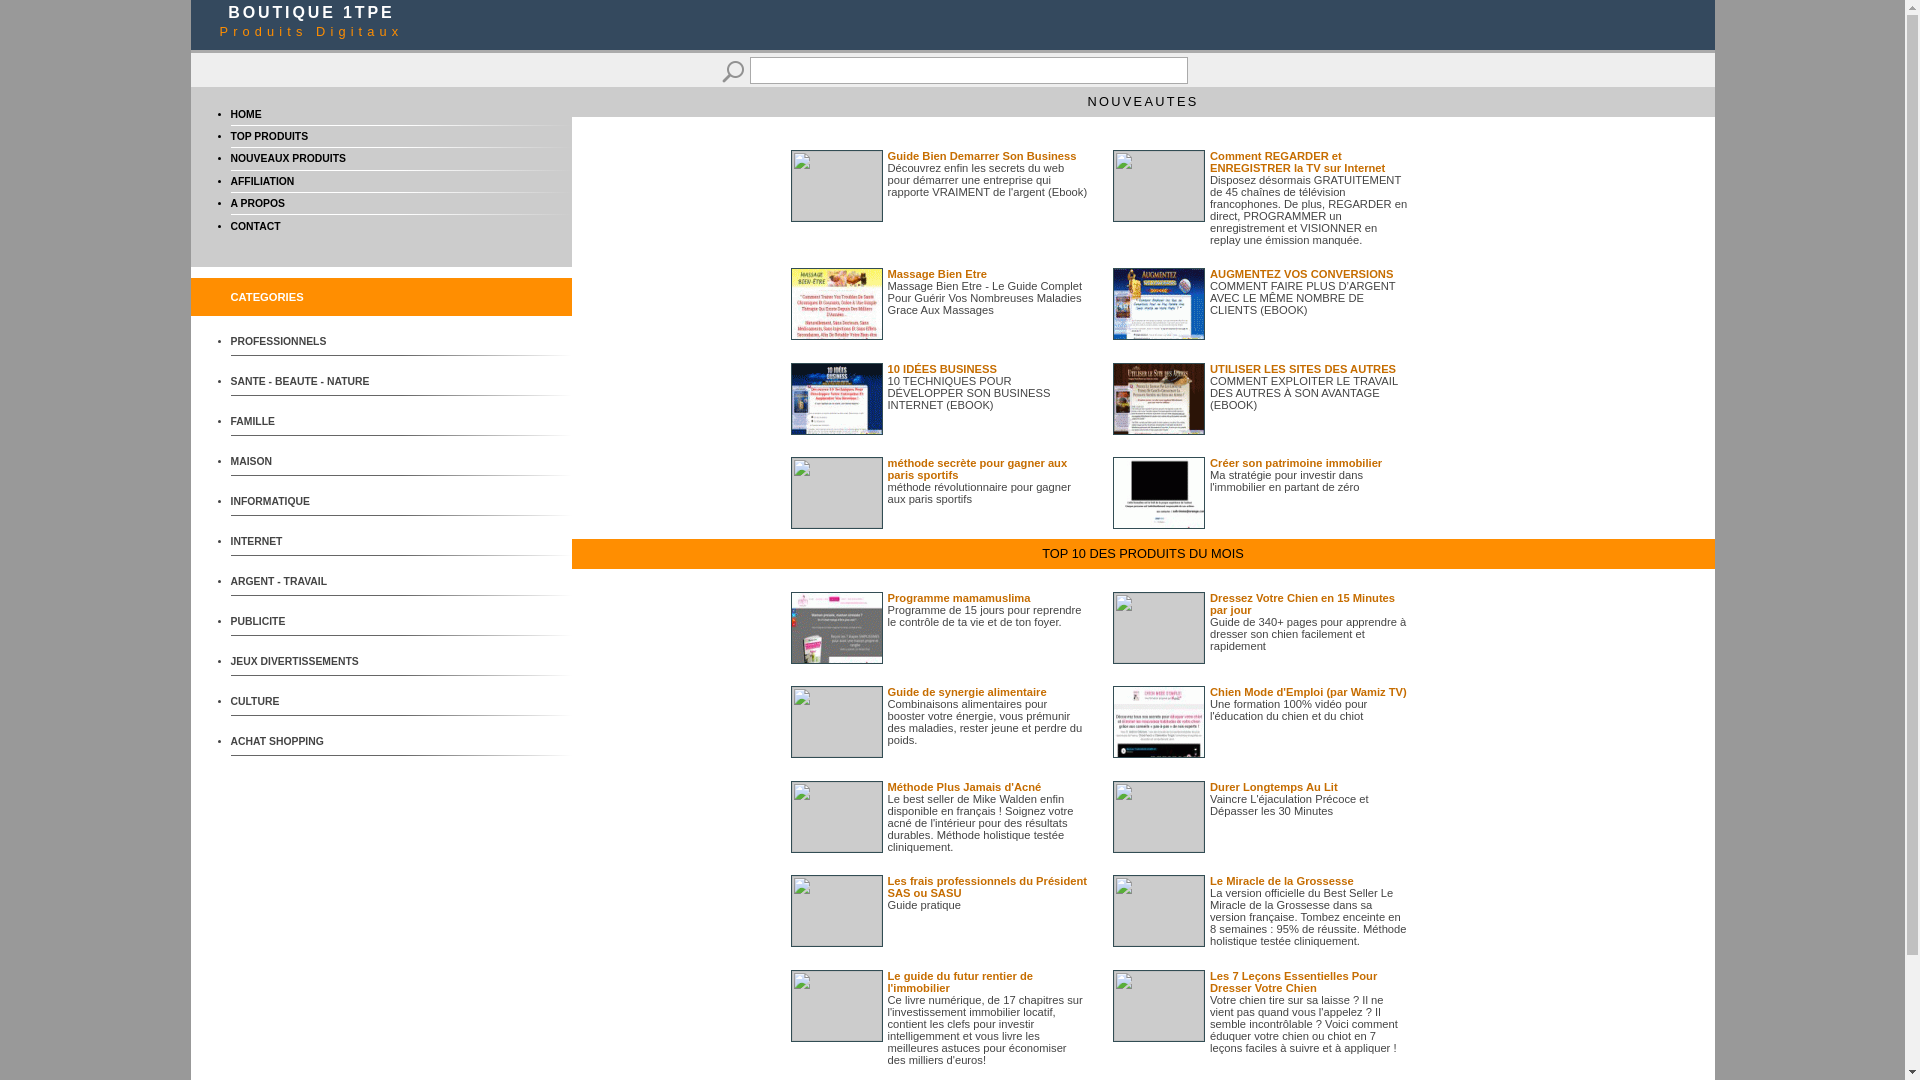  What do you see at coordinates (269, 136) in the screenshot?
I see `TOP PRODUITS` at bounding box center [269, 136].